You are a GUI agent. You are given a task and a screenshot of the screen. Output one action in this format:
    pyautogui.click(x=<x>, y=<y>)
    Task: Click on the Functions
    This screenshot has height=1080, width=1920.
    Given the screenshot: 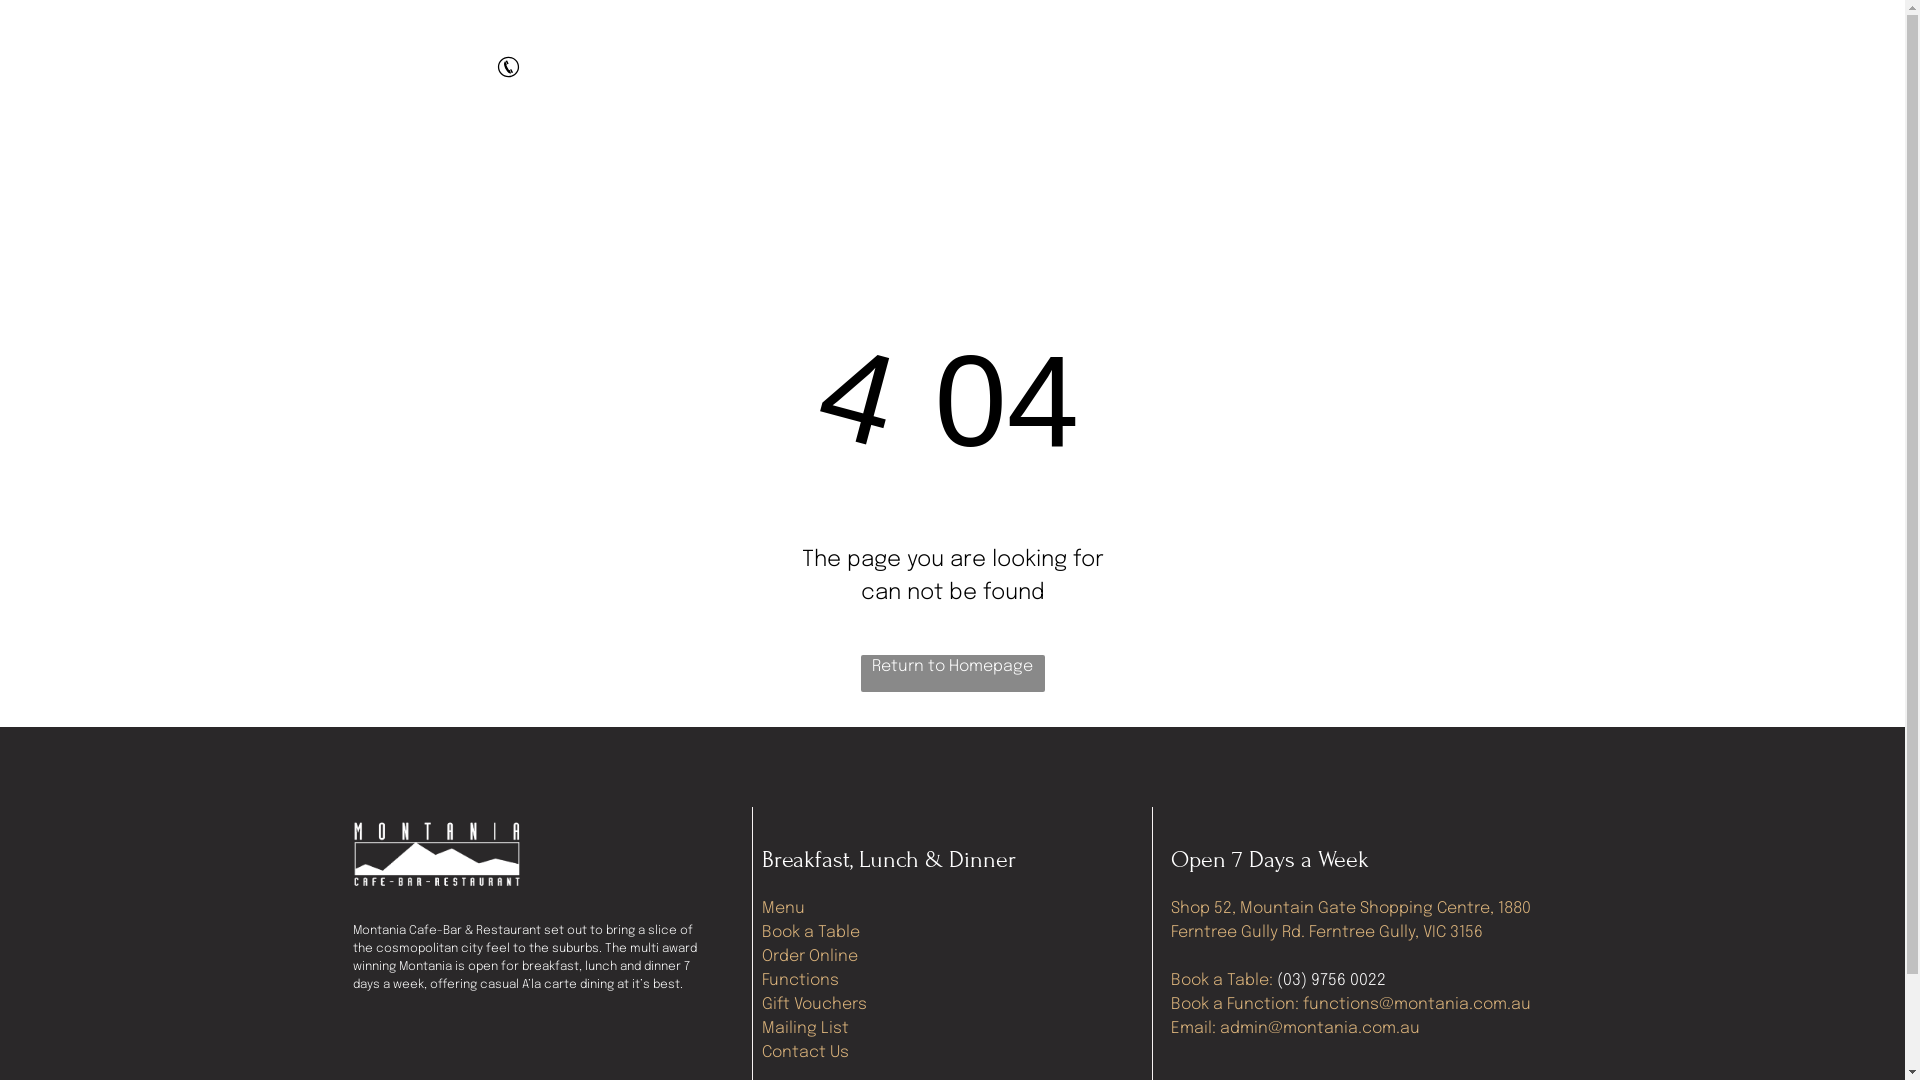 What is the action you would take?
    pyautogui.click(x=800, y=980)
    